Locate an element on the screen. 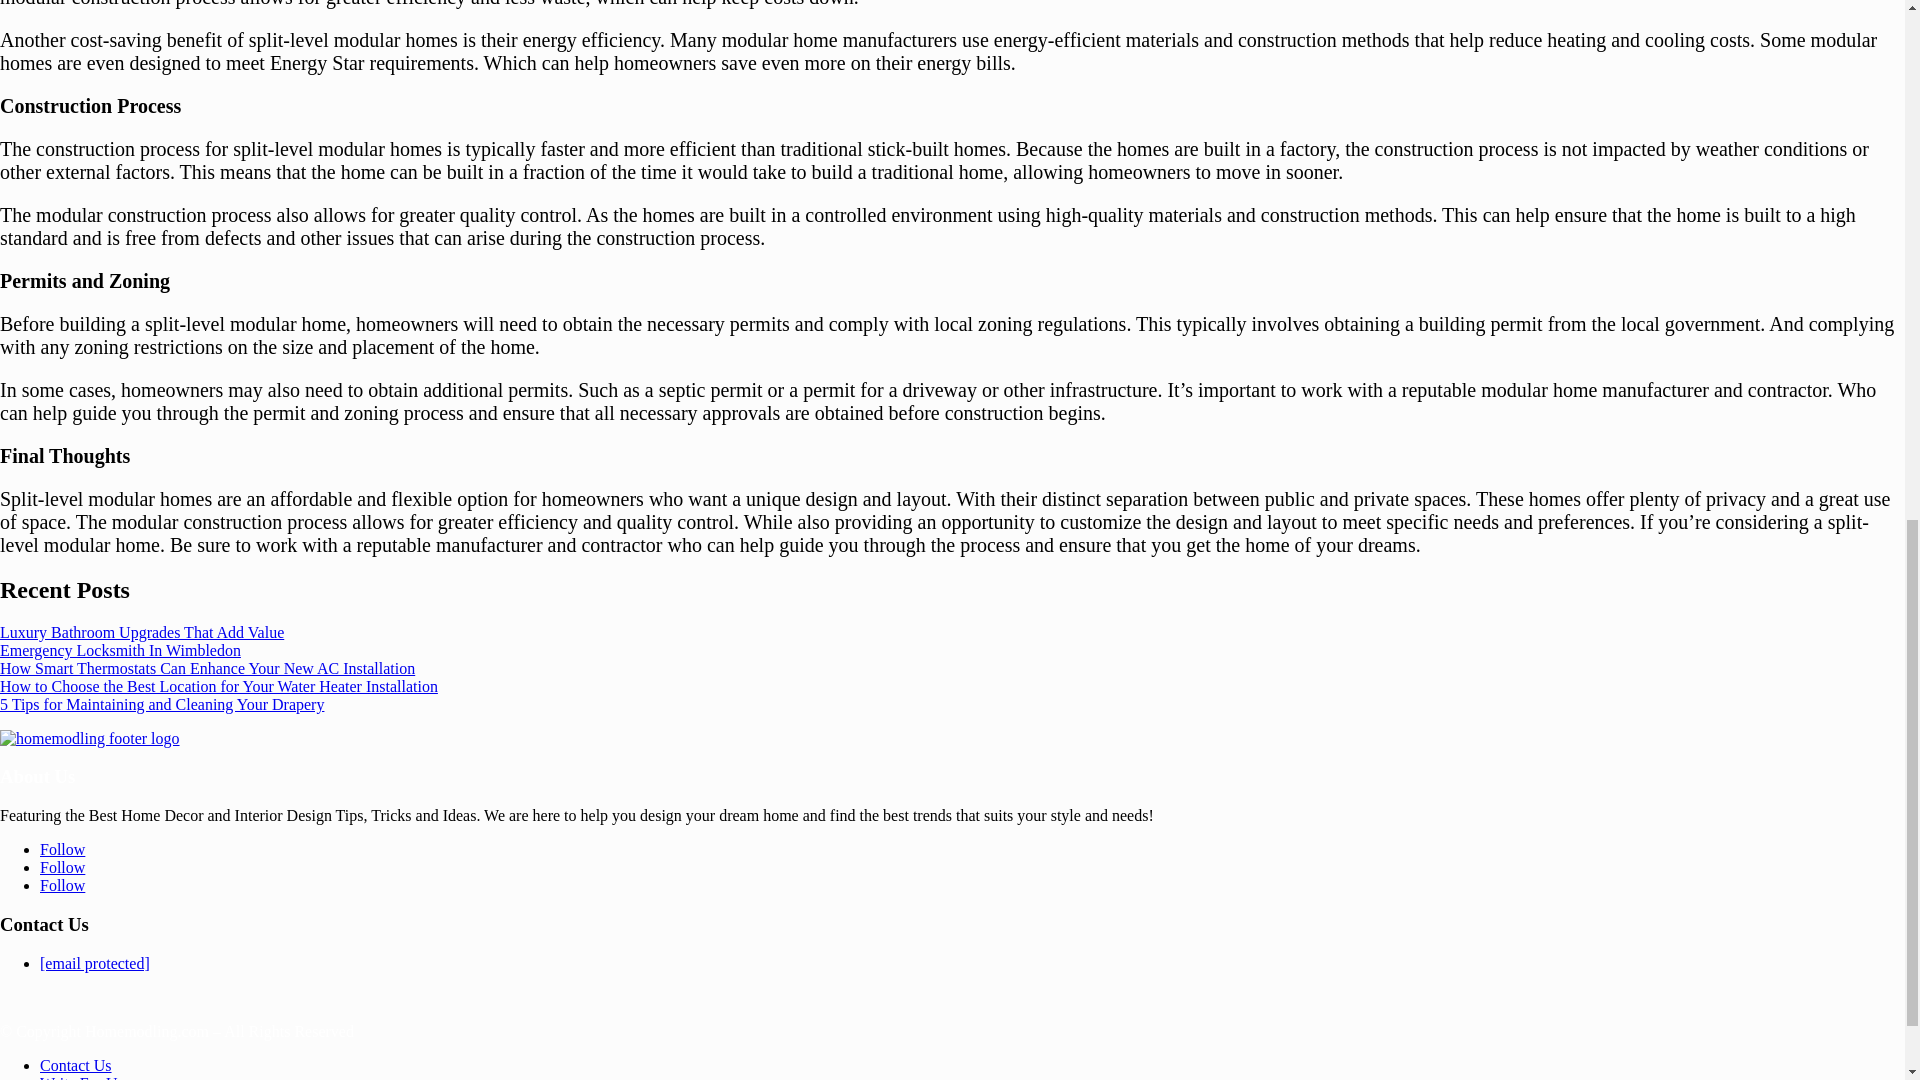 The width and height of the screenshot is (1920, 1080). Follow on Facebook is located at coordinates (62, 849).